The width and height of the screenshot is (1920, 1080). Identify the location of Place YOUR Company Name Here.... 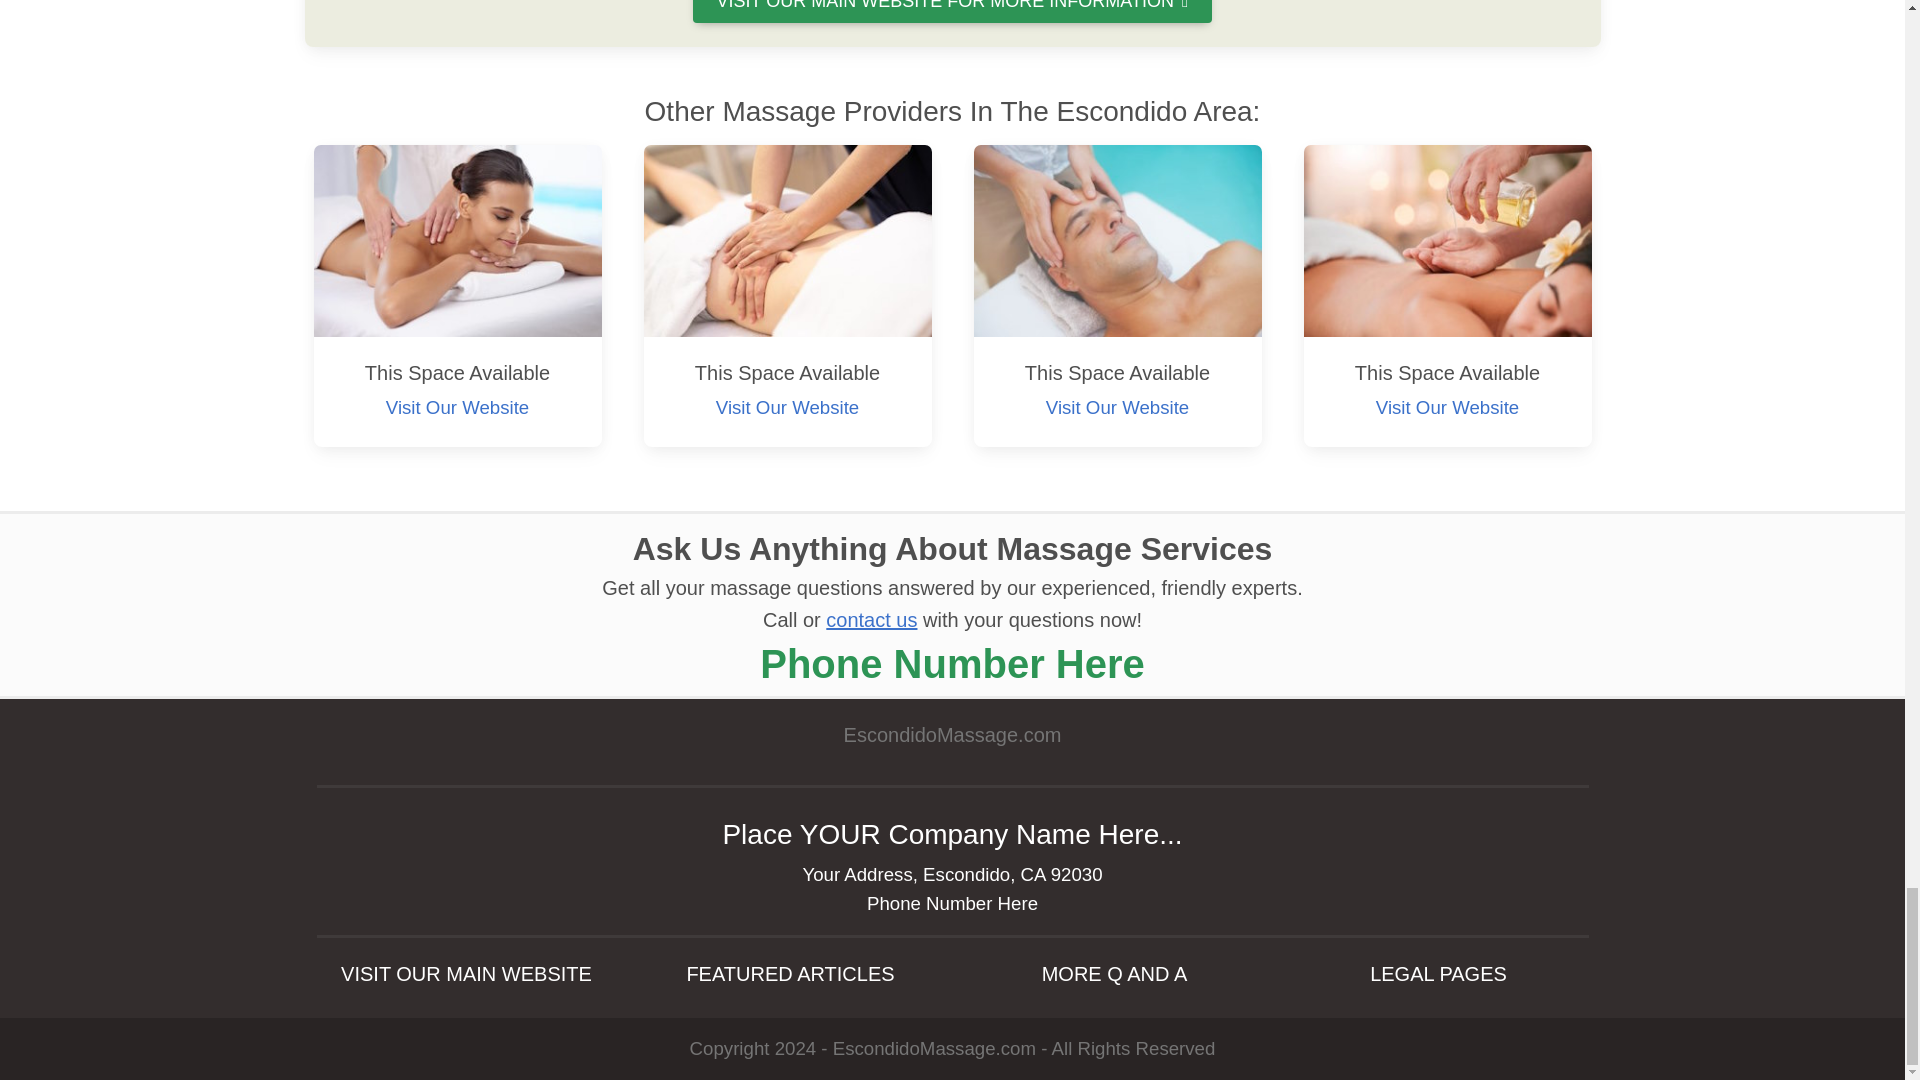
(952, 834).